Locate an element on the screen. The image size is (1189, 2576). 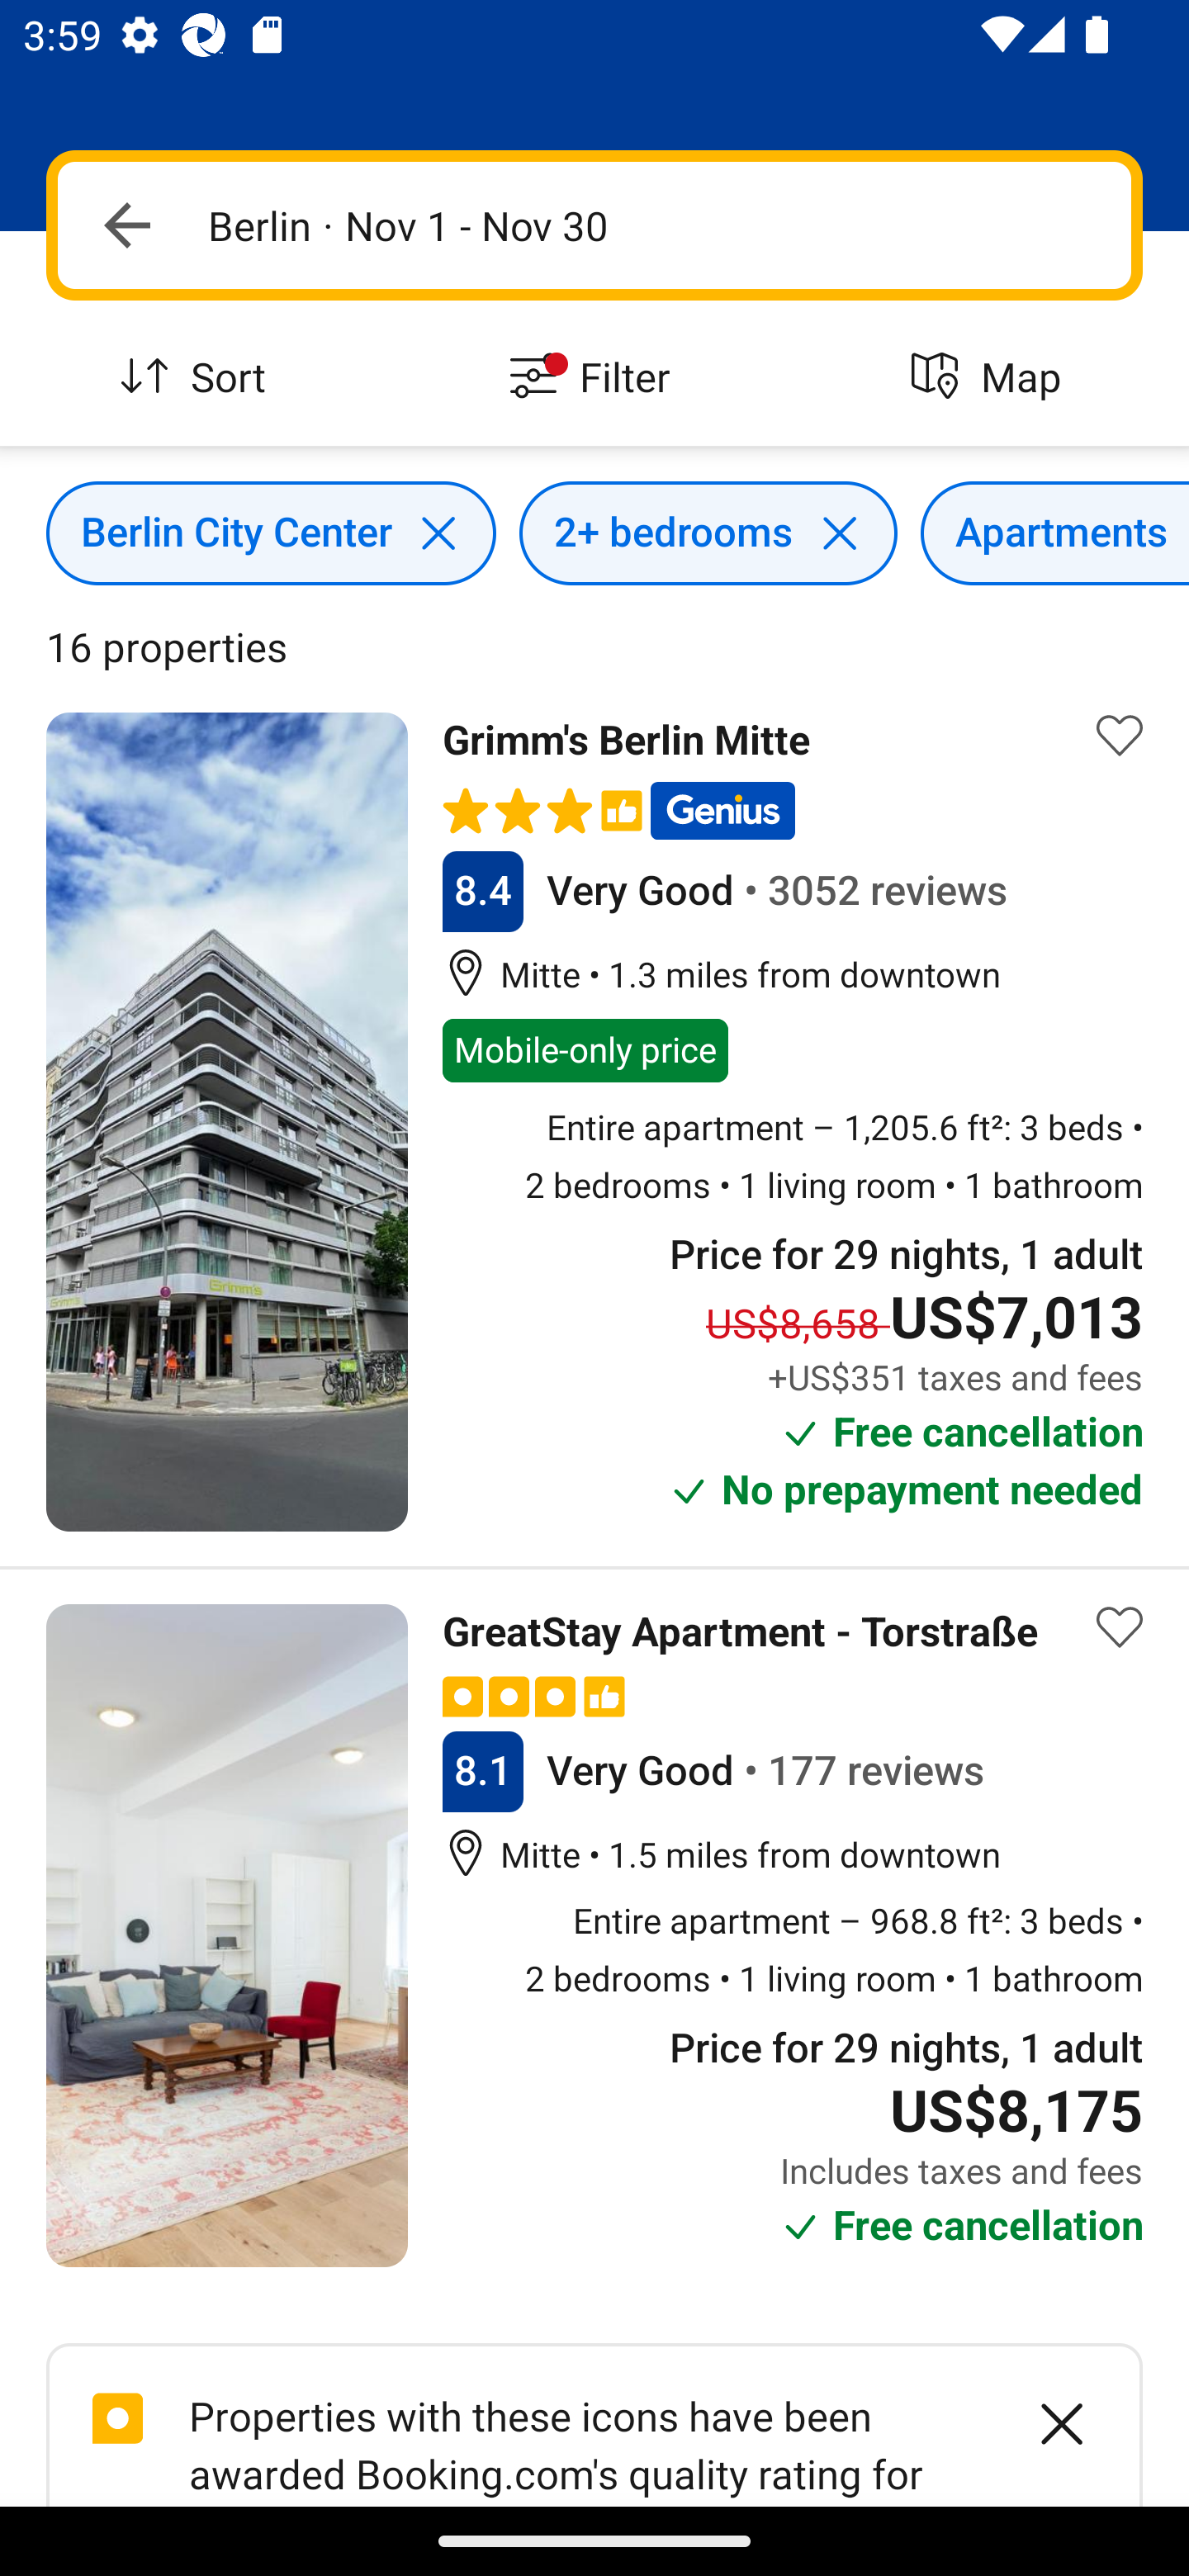
Save property to list is located at coordinates (1120, 735).